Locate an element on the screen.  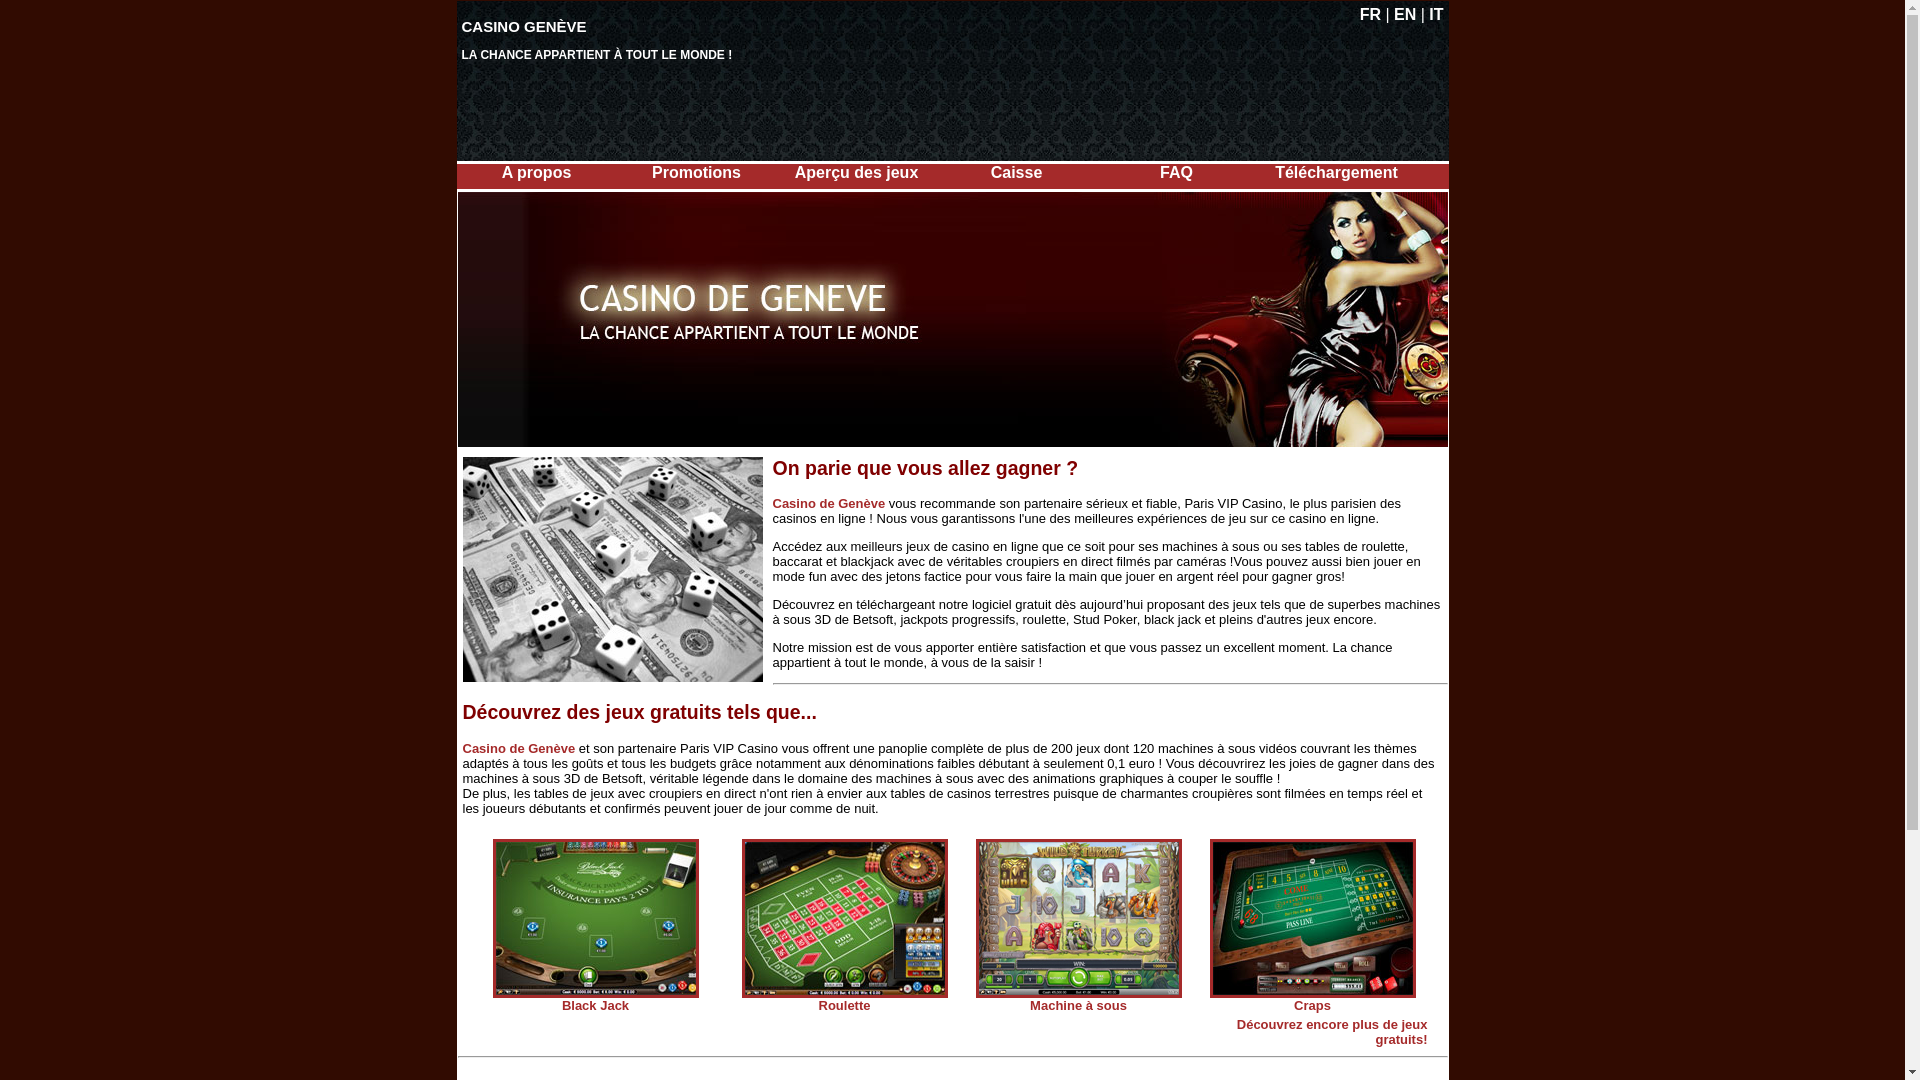
FAQ is located at coordinates (1176, 172).